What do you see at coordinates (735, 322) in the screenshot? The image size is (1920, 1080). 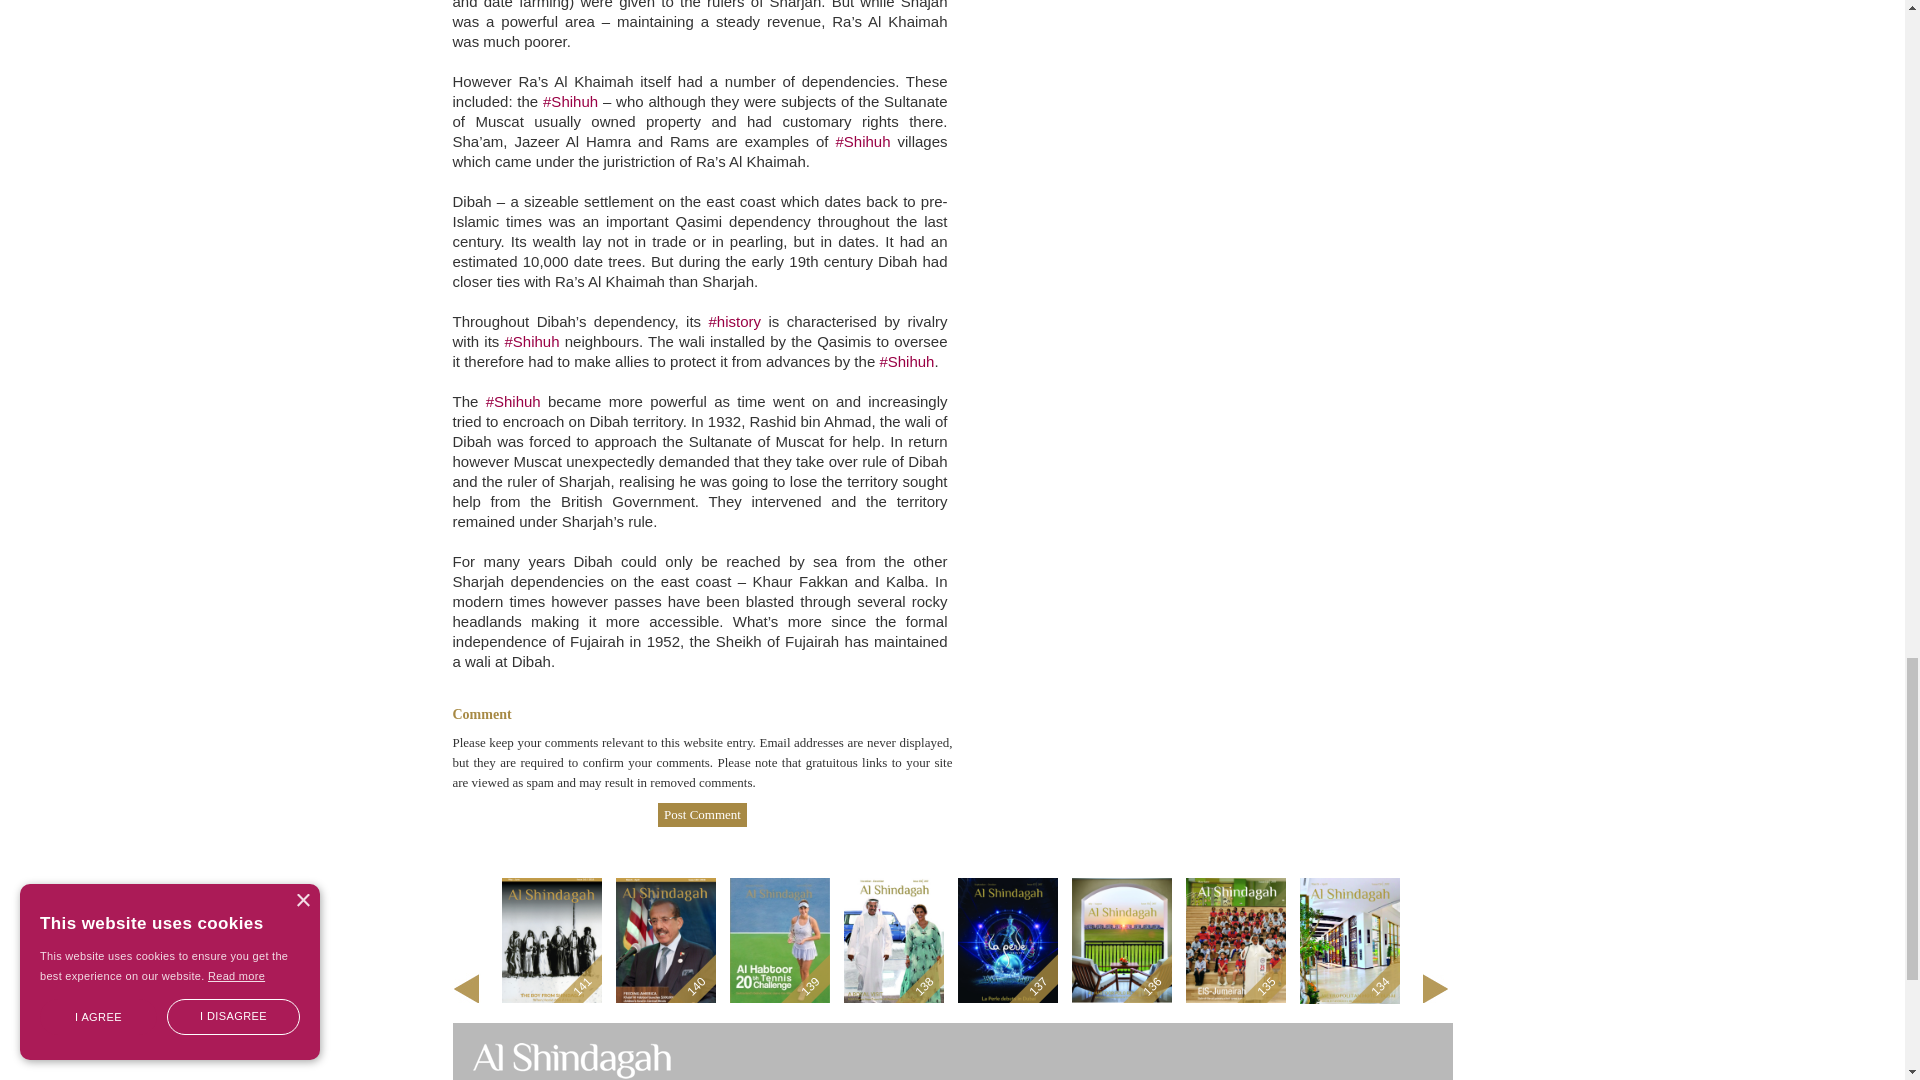 I see `Seach website for:  history` at bounding box center [735, 322].